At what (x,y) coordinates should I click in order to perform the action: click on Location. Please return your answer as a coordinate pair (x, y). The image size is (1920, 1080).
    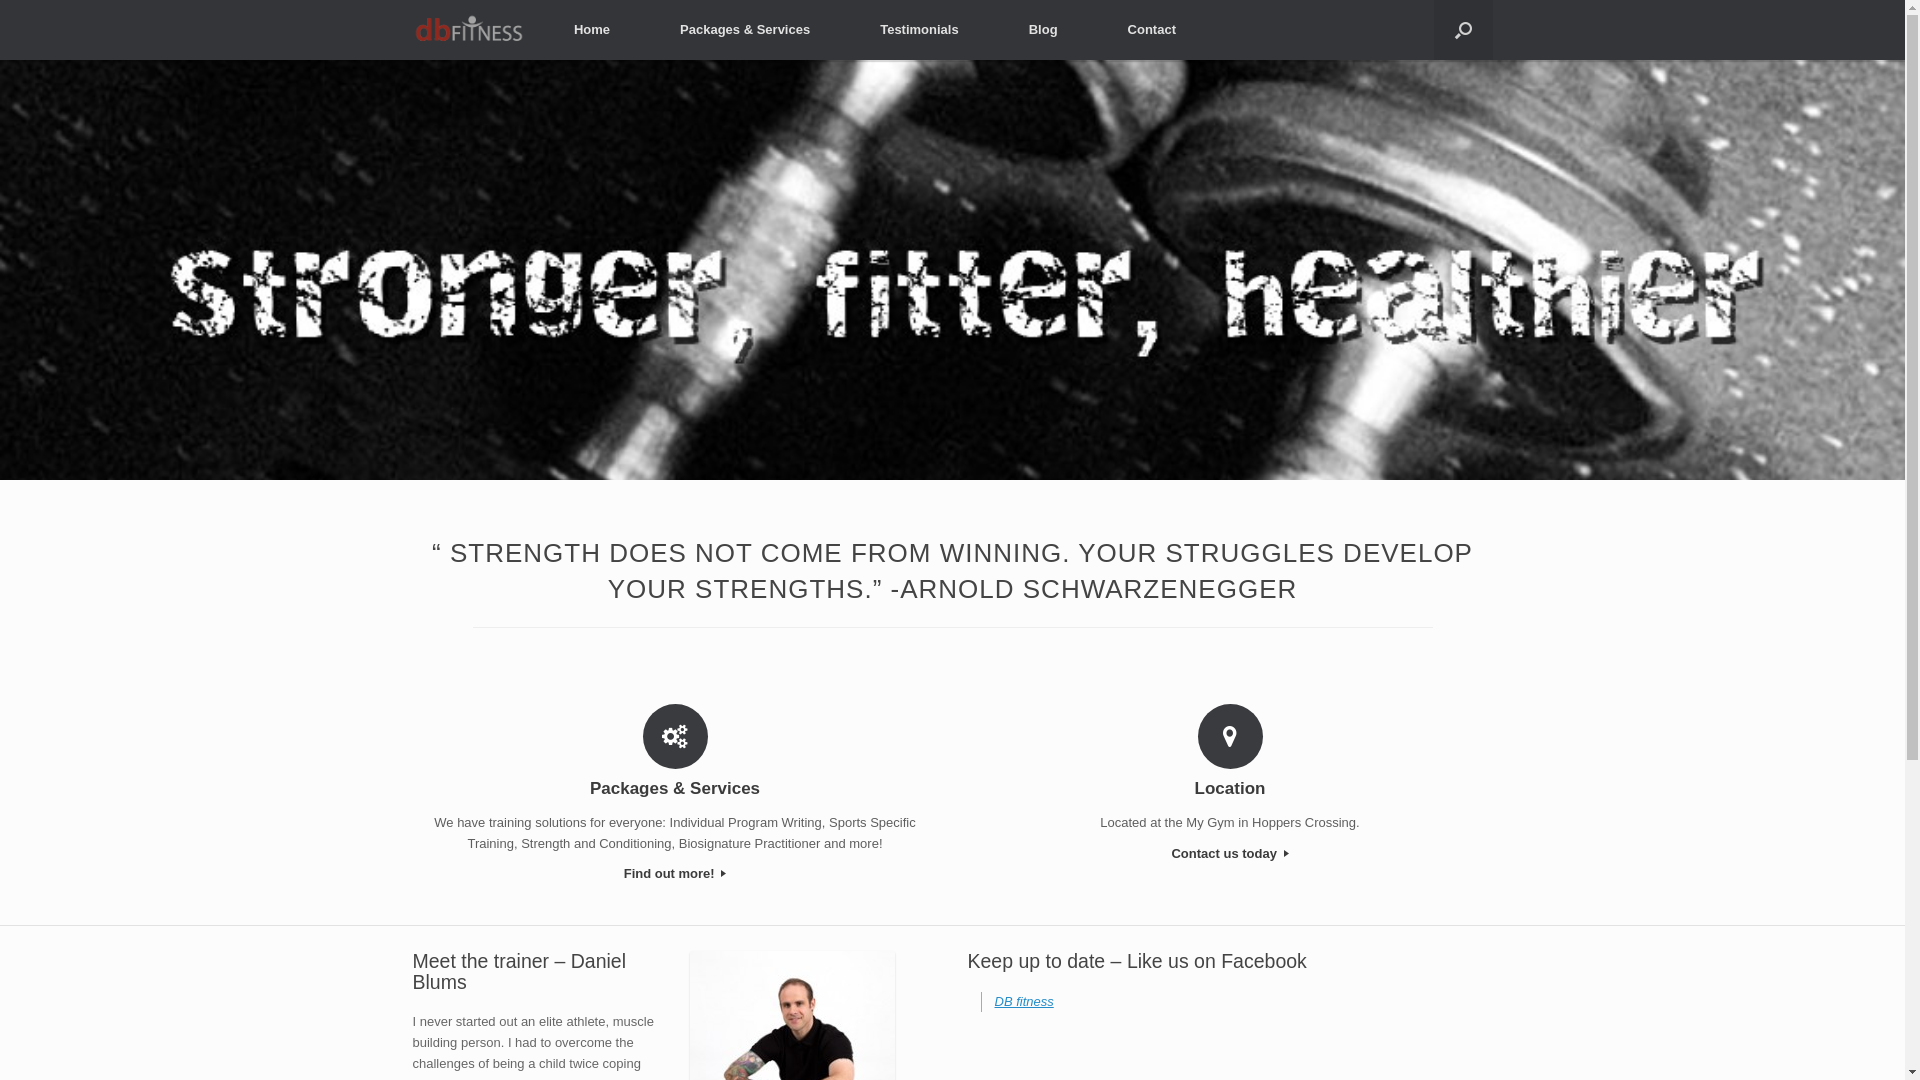
    Looking at the image, I should click on (1230, 788).